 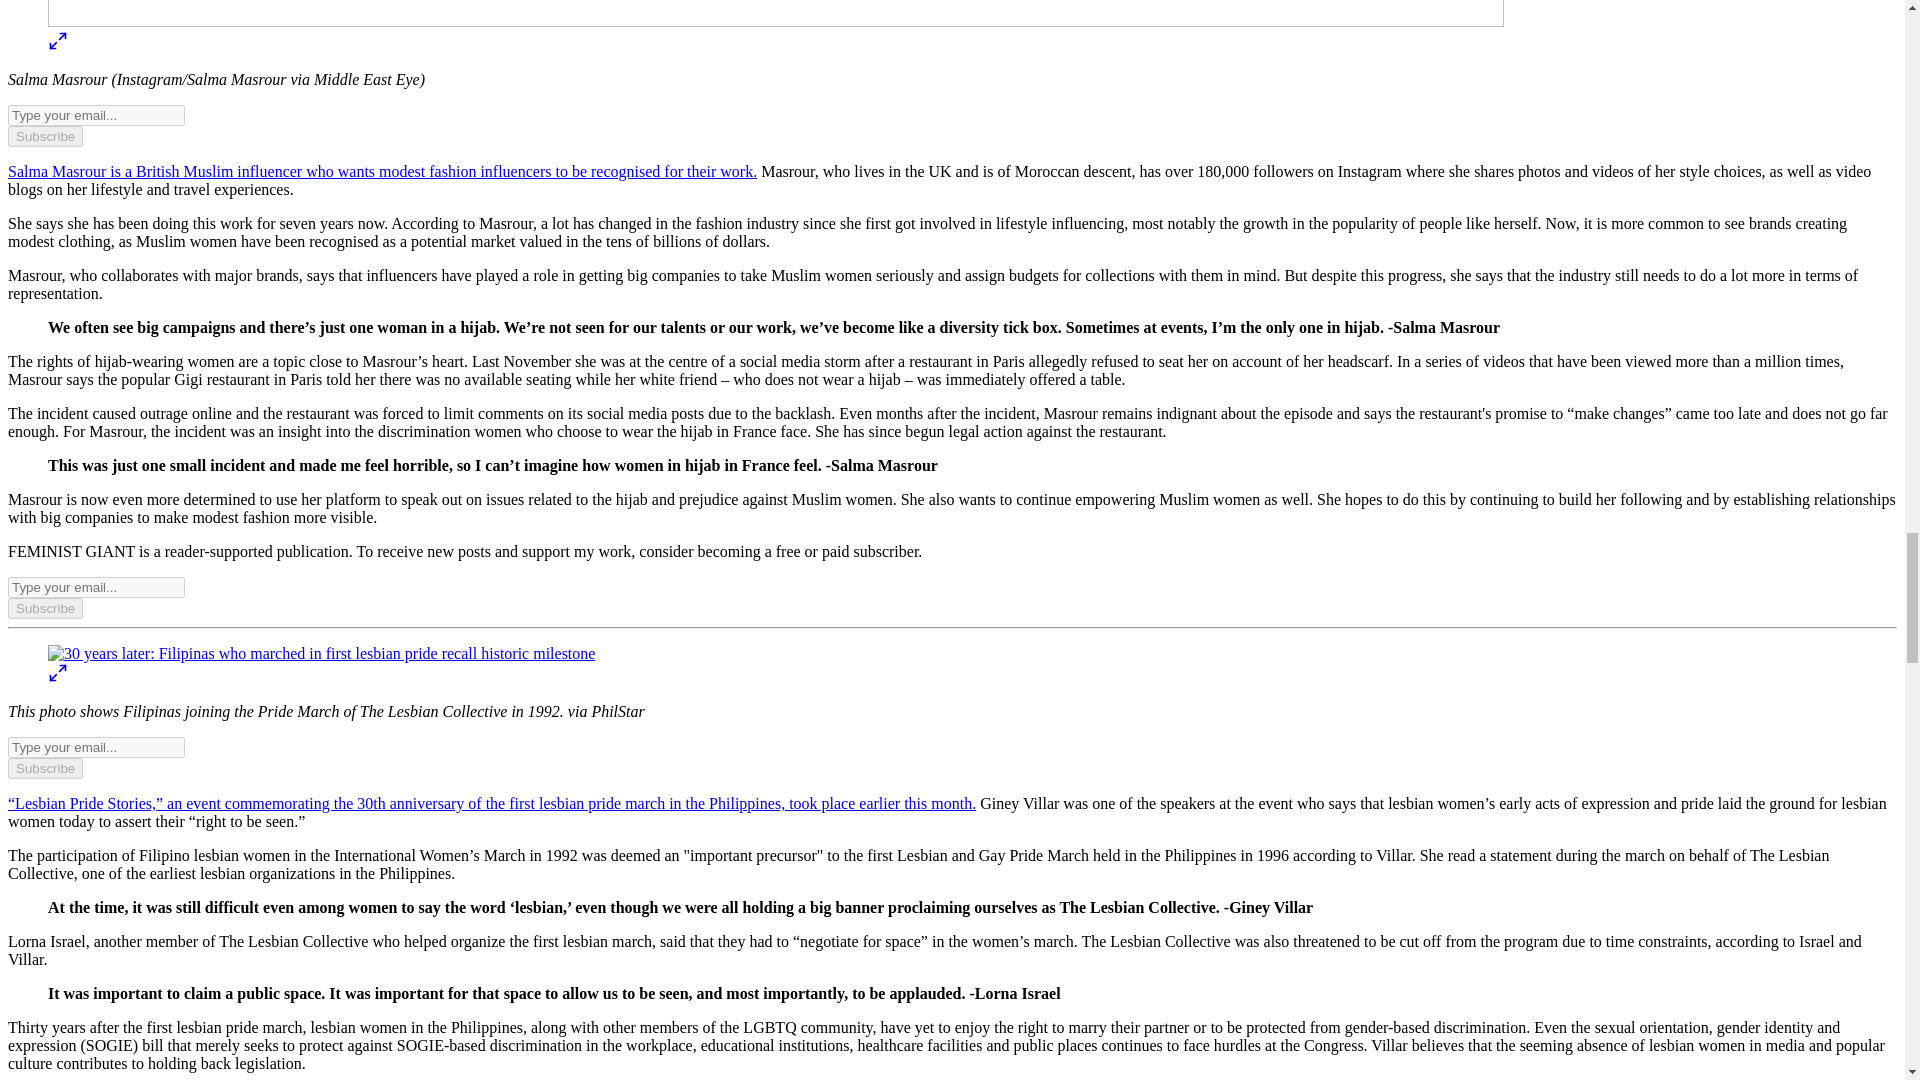 What do you see at coordinates (44, 136) in the screenshot?
I see `Subscribe` at bounding box center [44, 136].